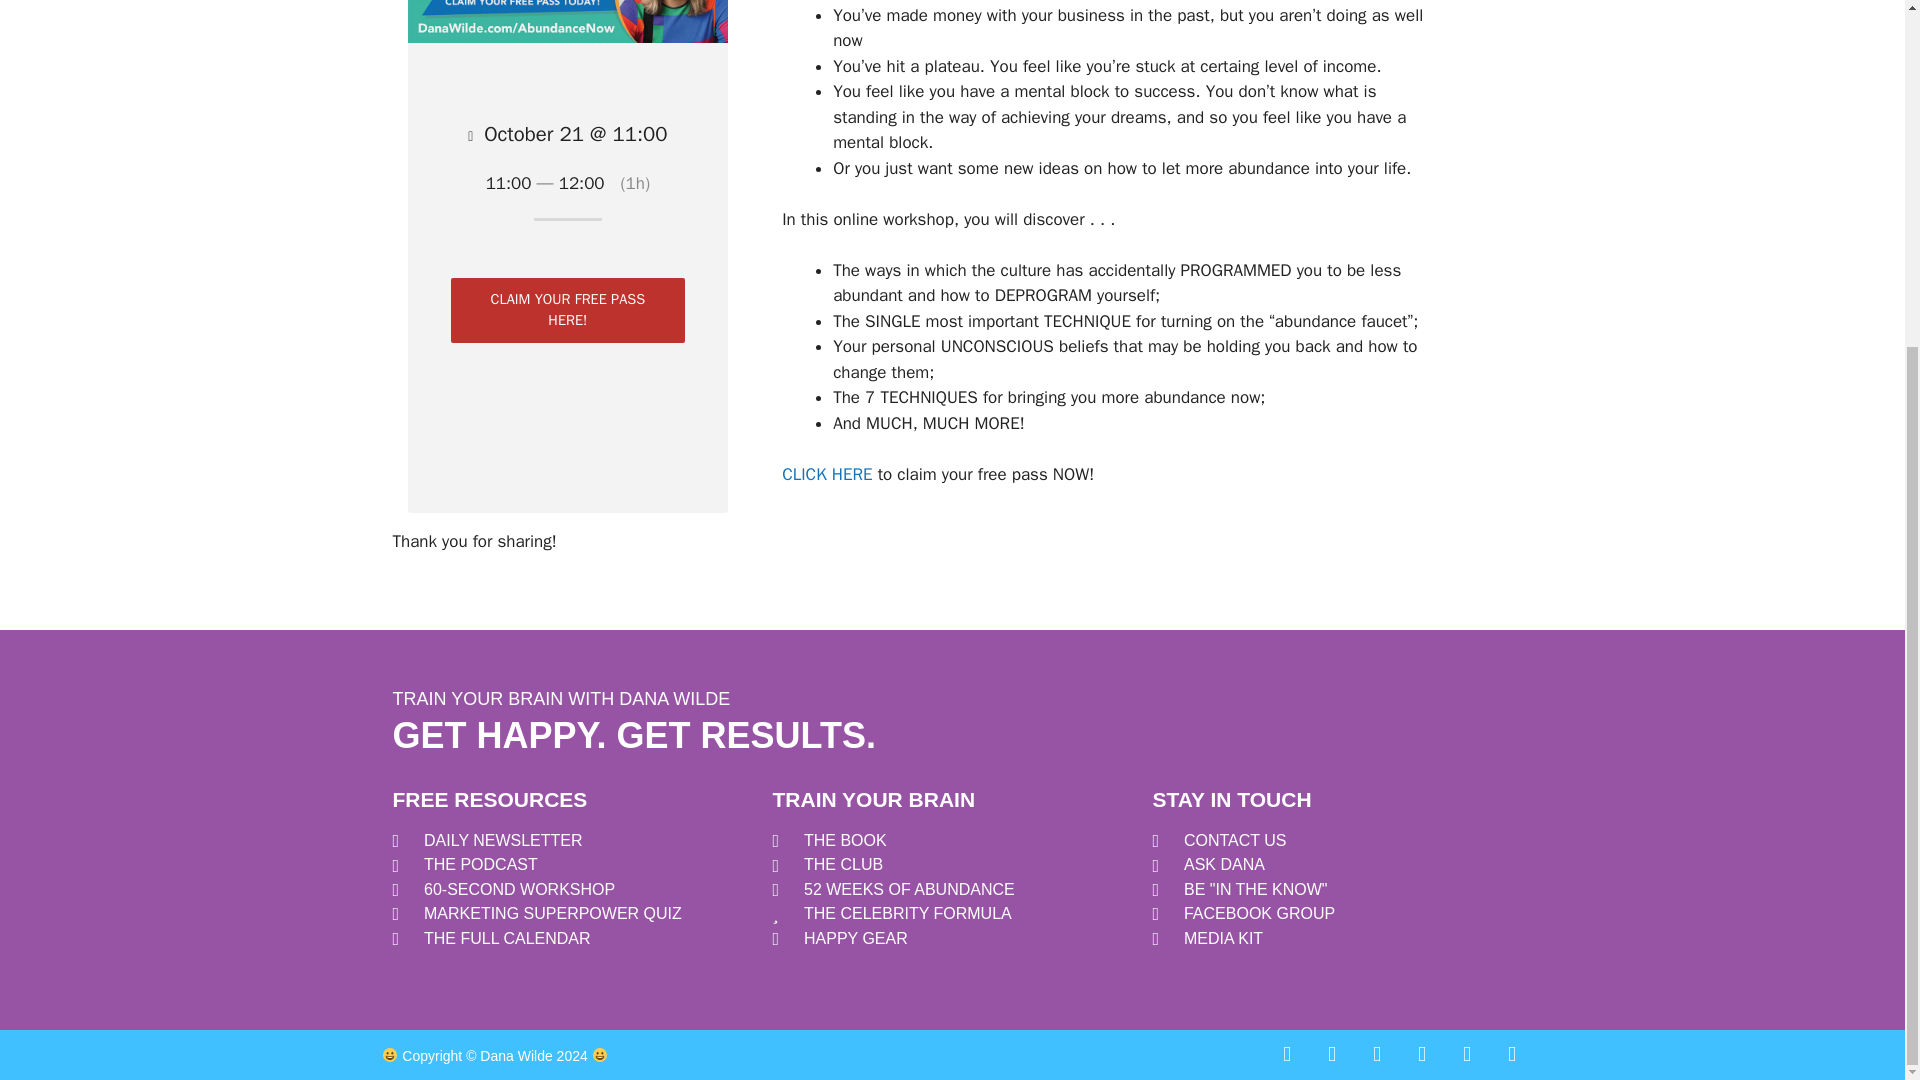 This screenshot has width=1920, height=1080. What do you see at coordinates (826, 473) in the screenshot?
I see `CLICK HERE` at bounding box center [826, 473].